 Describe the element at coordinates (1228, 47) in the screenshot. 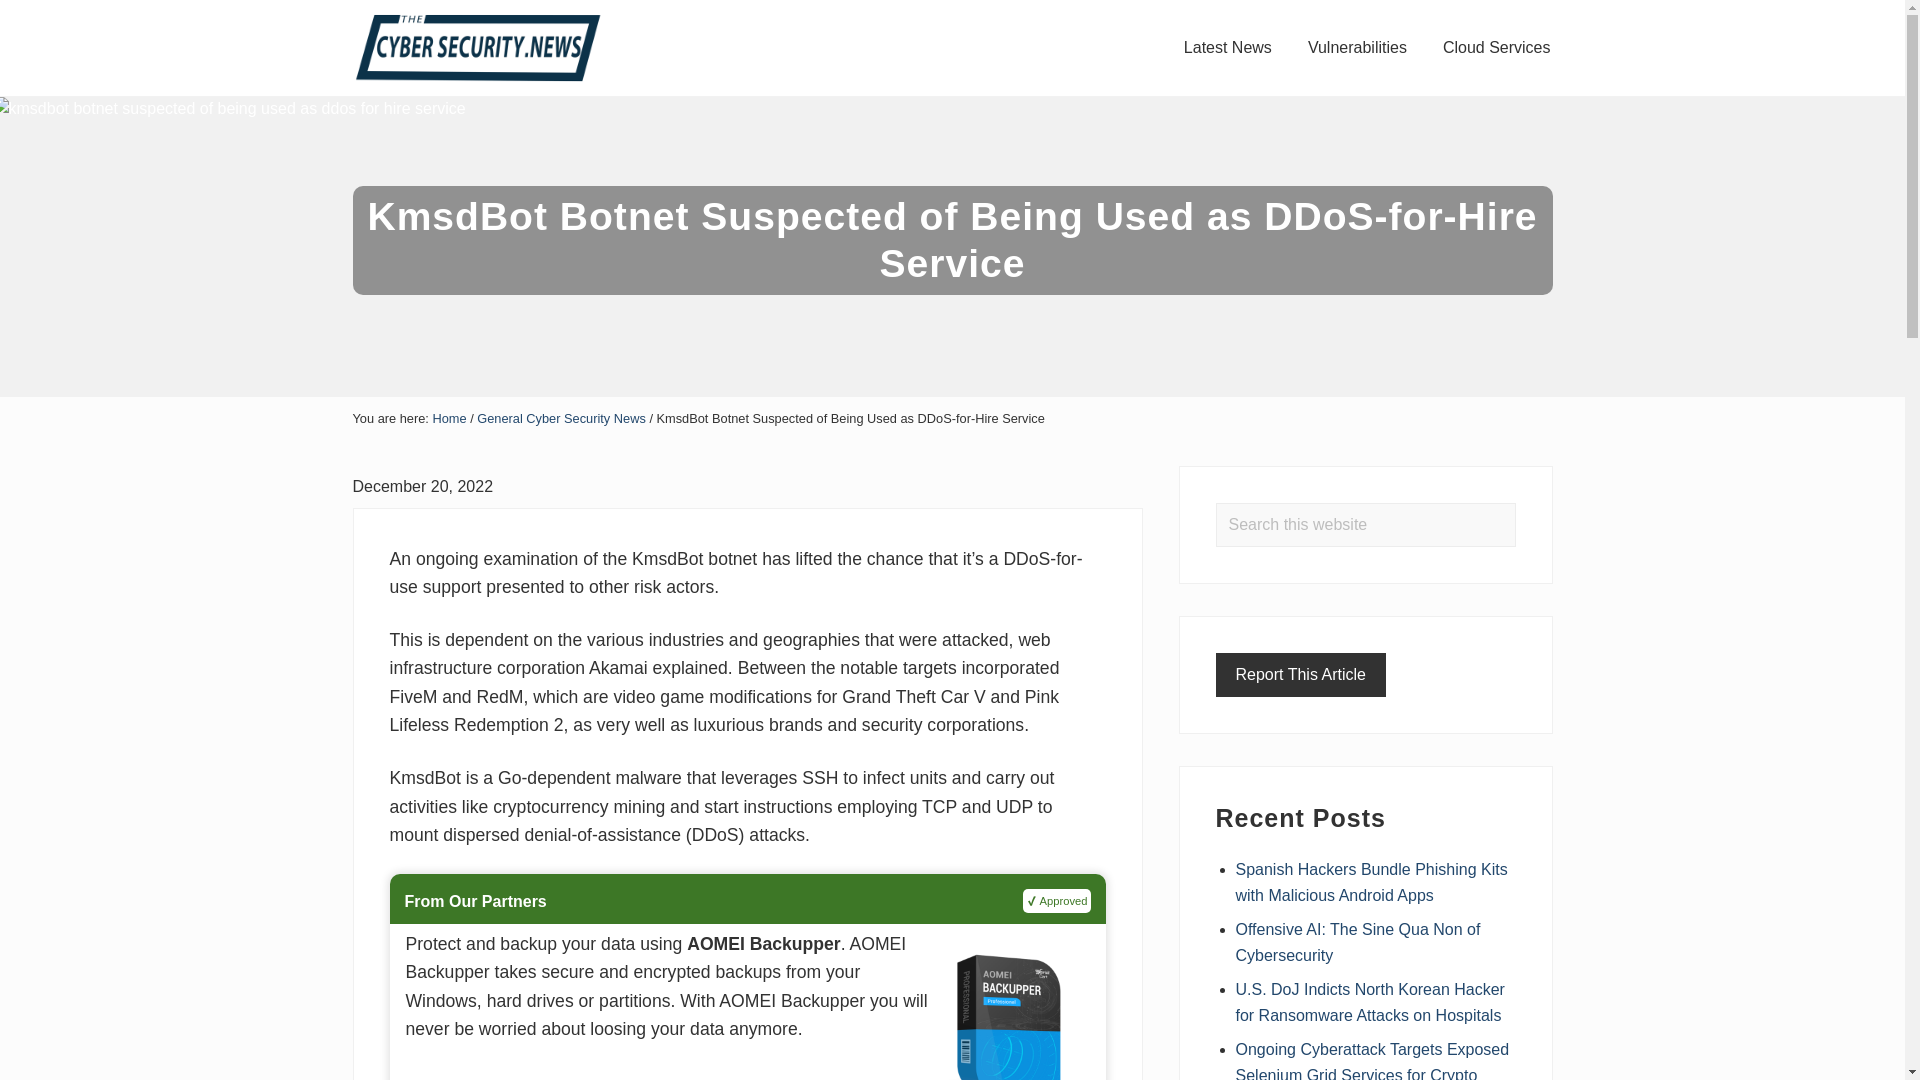

I see `Latest News` at that location.